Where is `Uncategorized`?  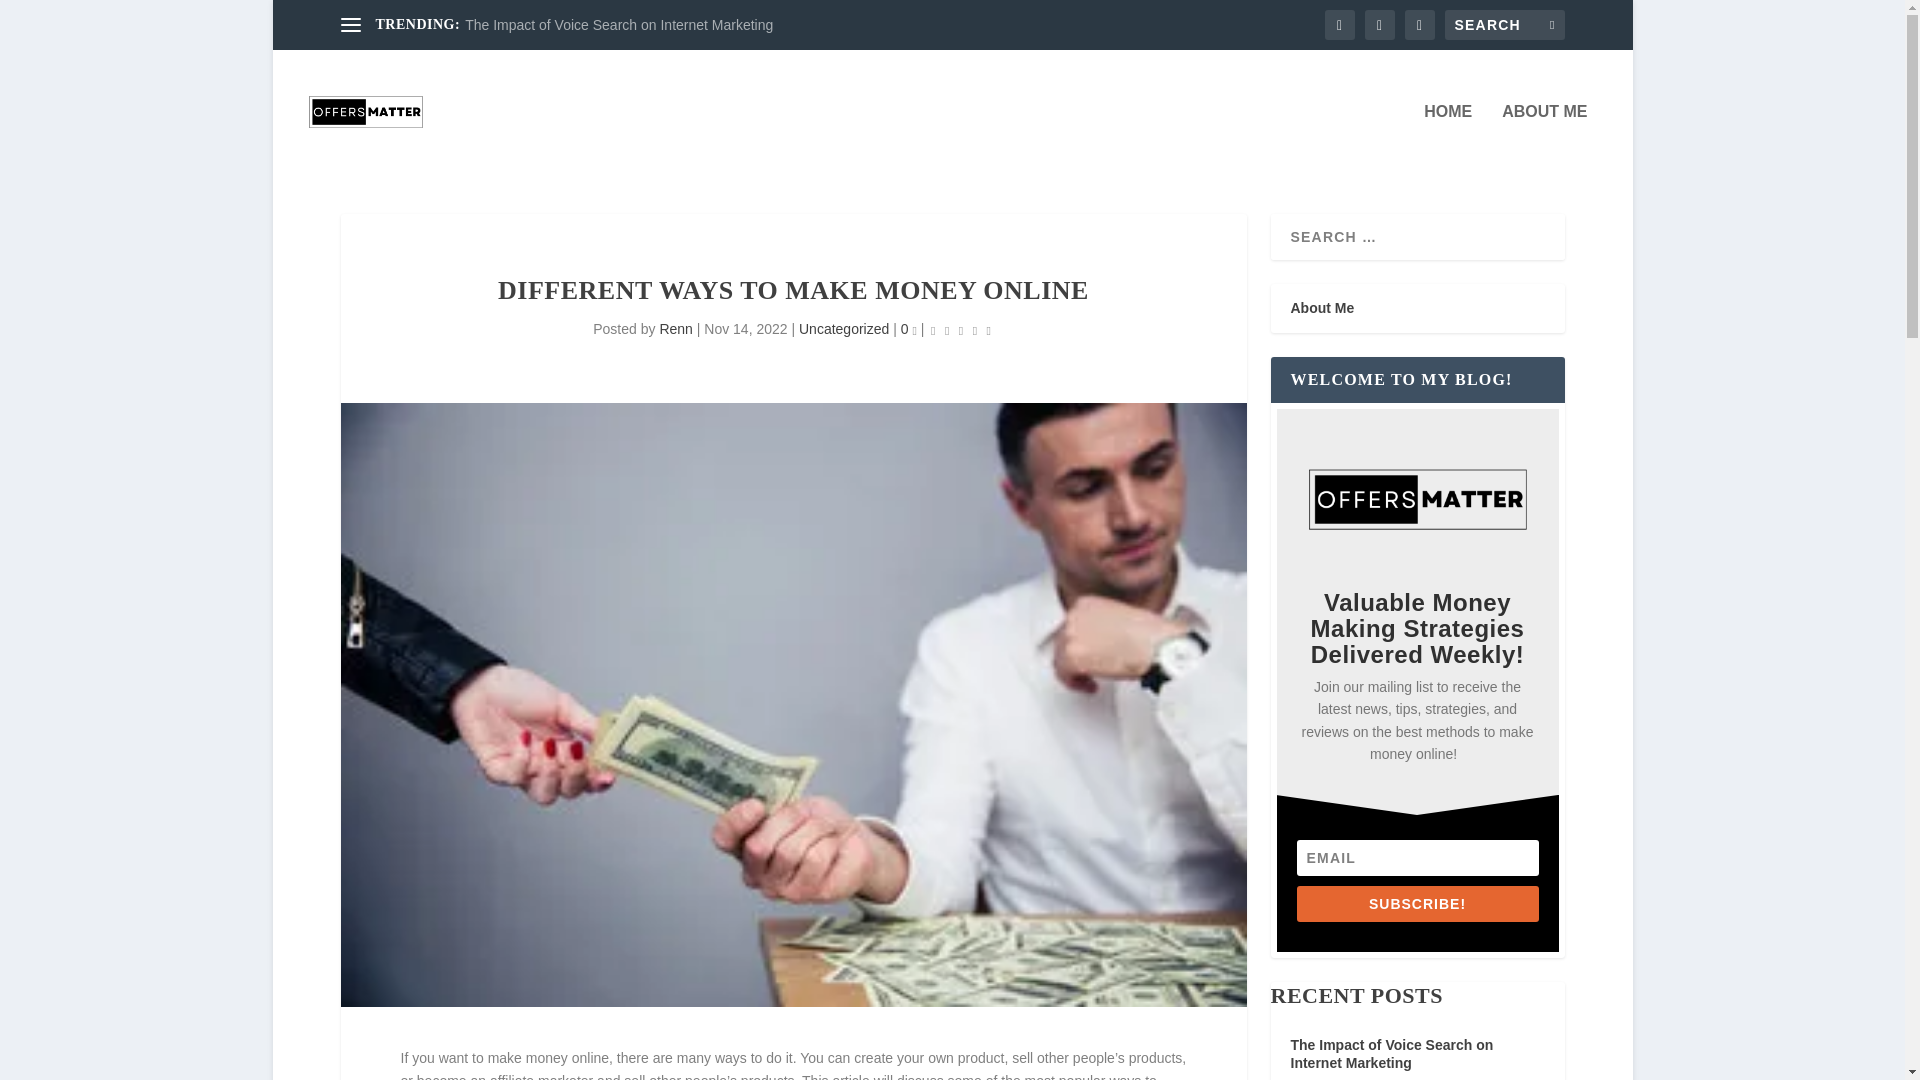 Uncategorized is located at coordinates (843, 328).